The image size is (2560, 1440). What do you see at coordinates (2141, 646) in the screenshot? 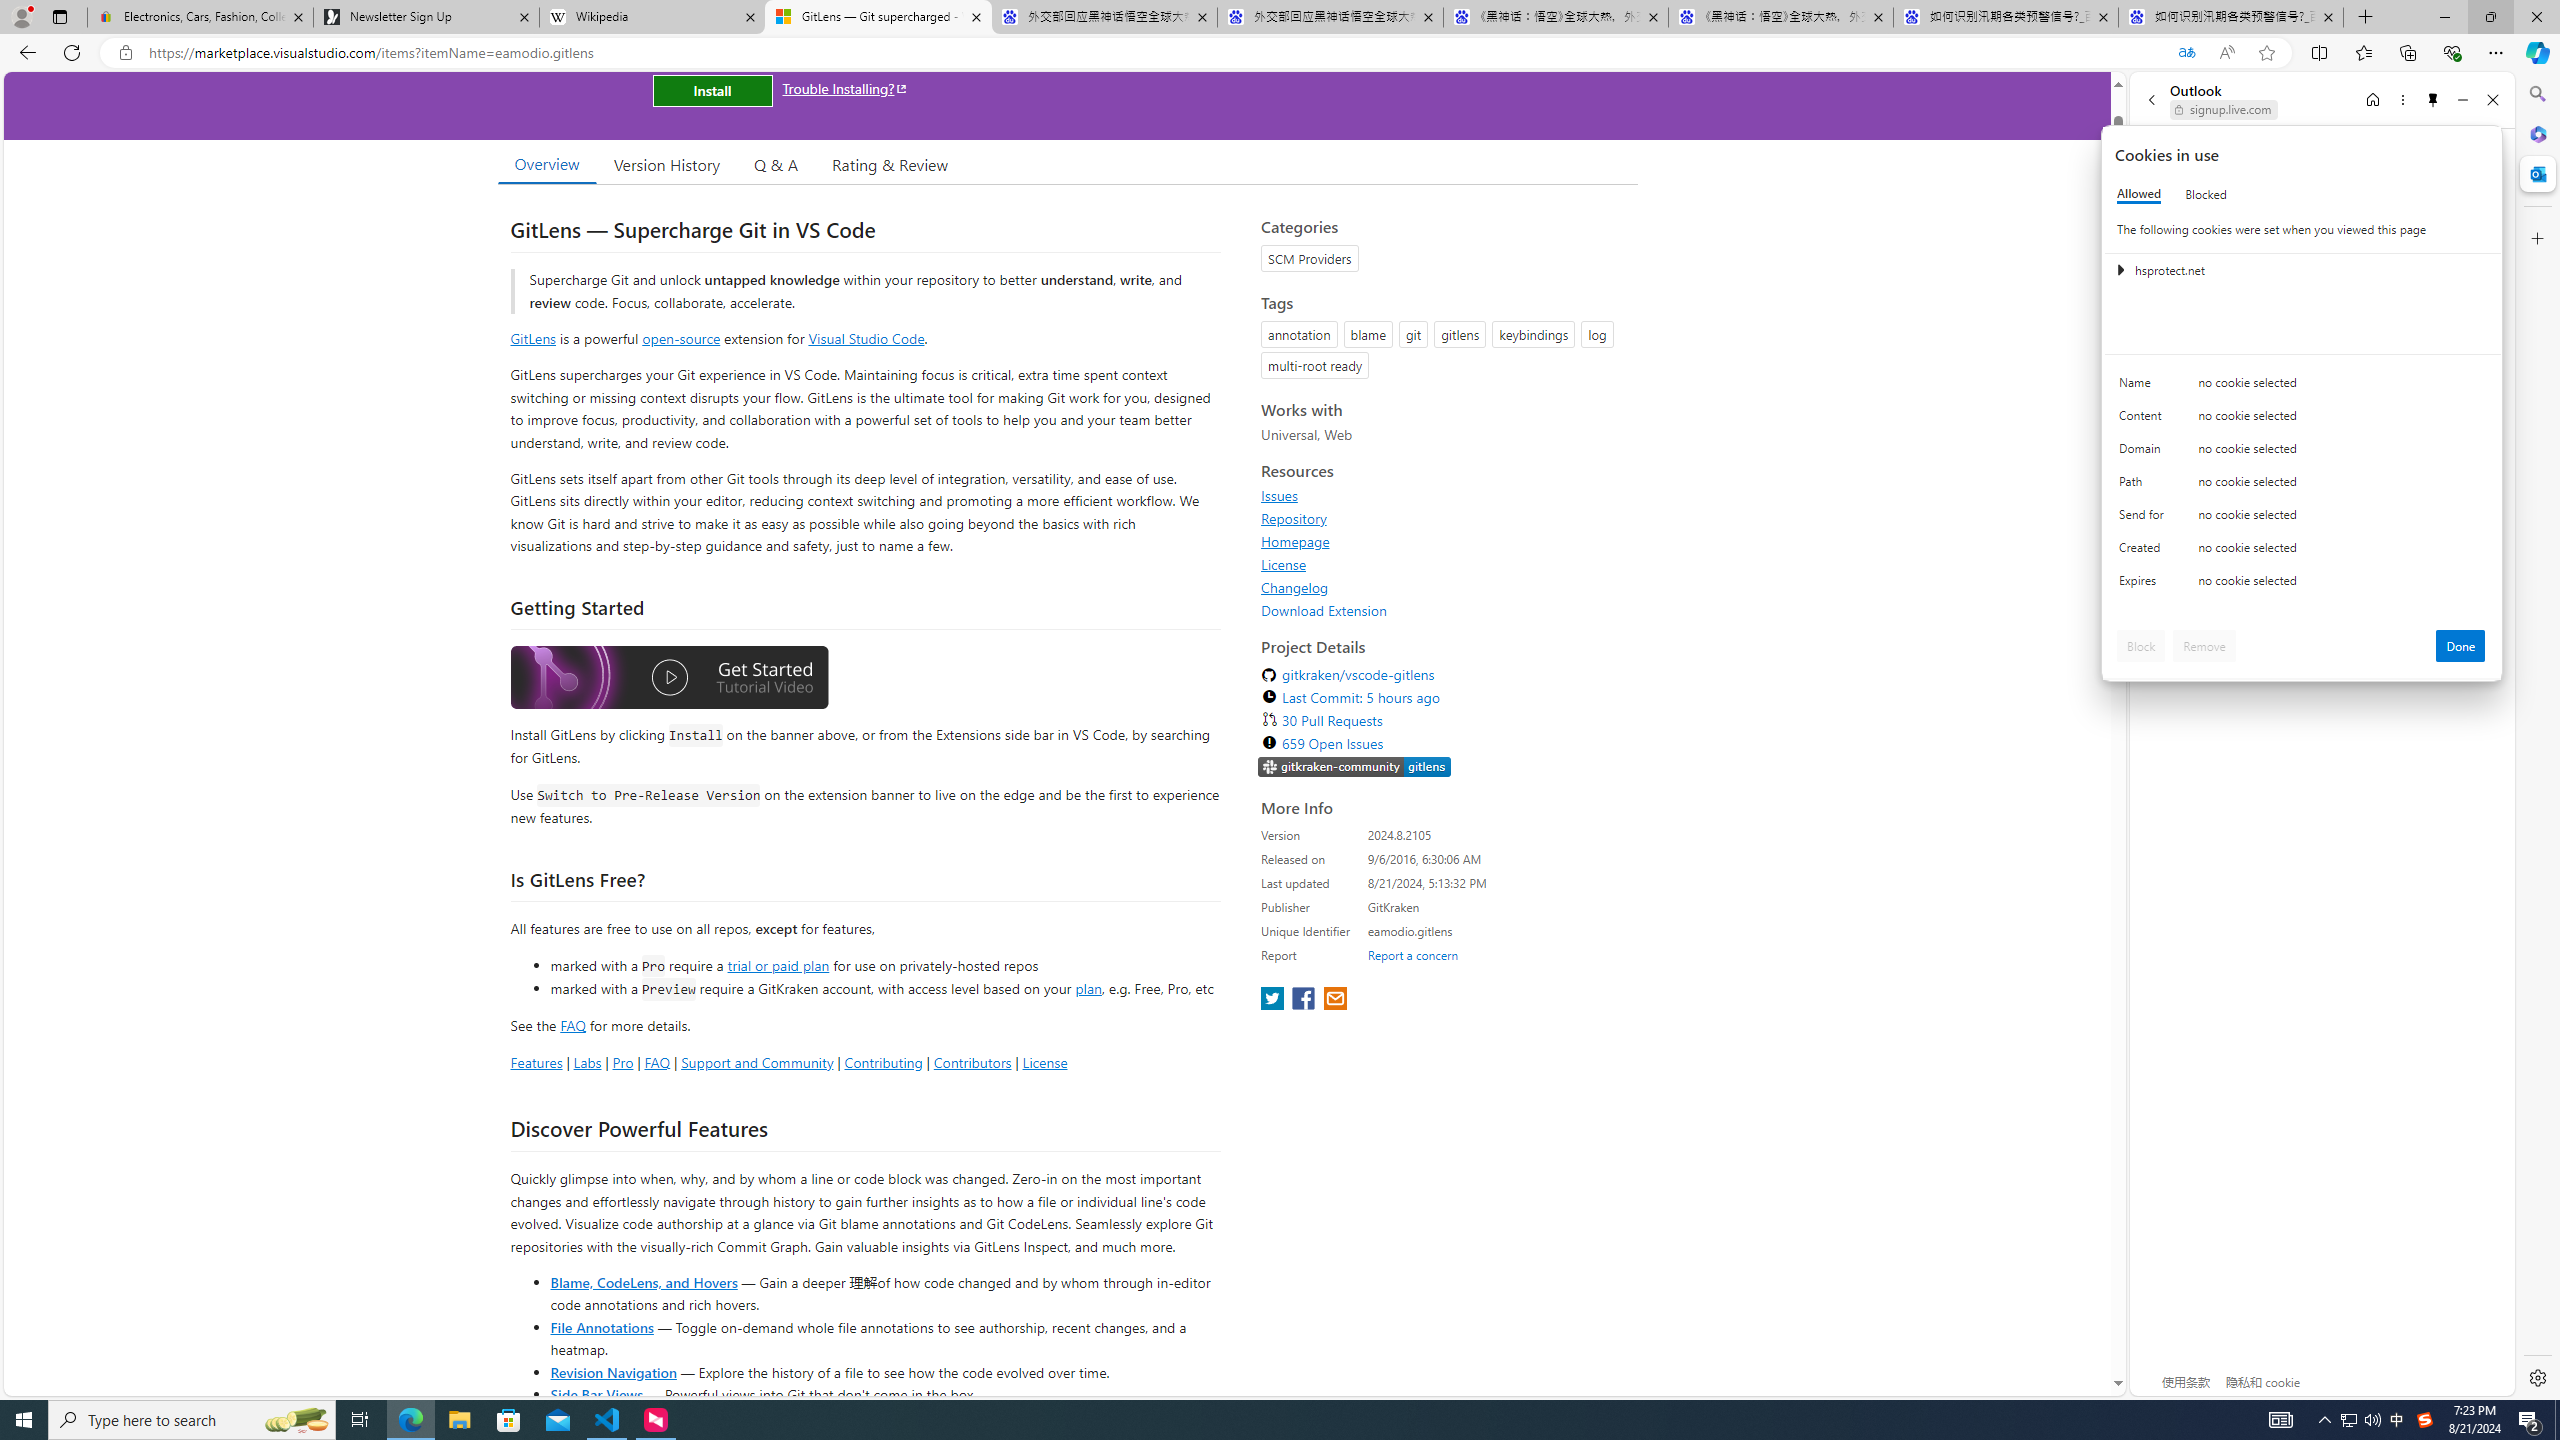
I see `Block` at bounding box center [2141, 646].